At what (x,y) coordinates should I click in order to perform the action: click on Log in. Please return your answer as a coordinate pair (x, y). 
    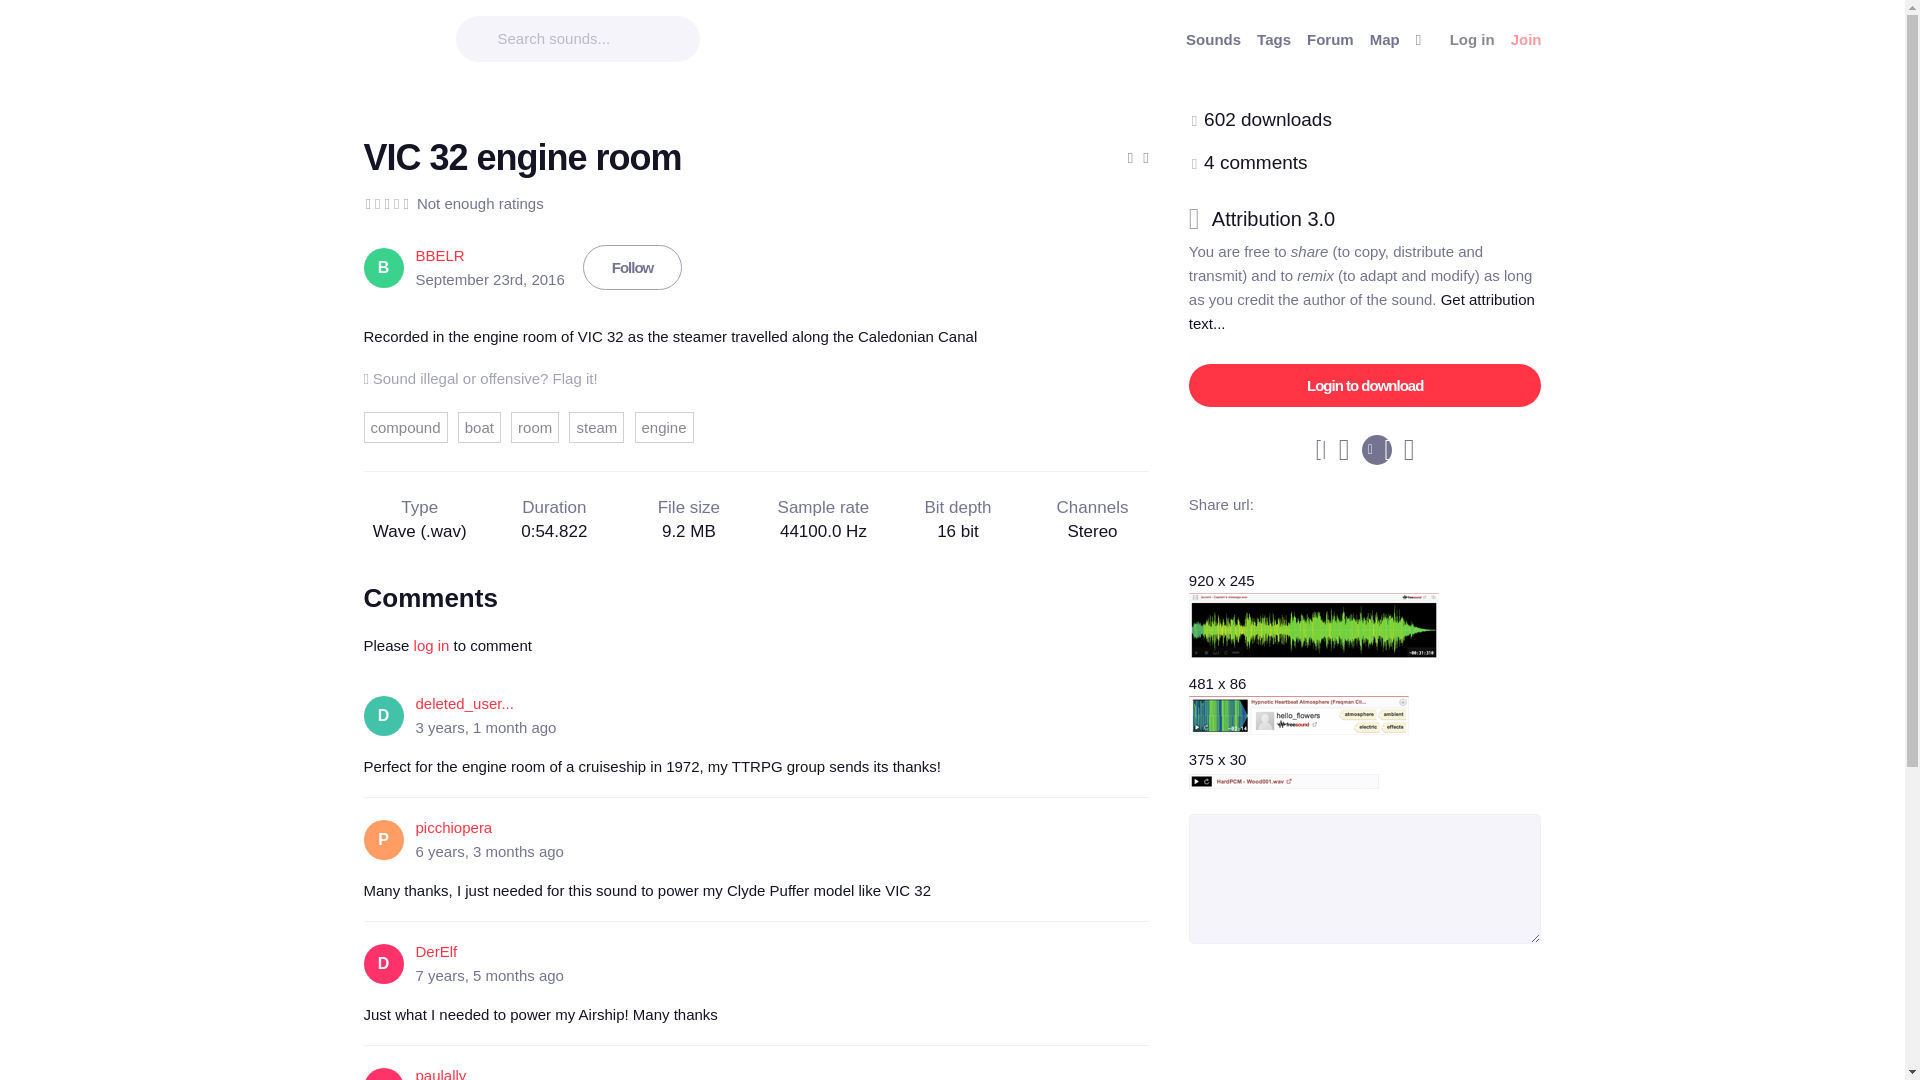
    Looking at the image, I should click on (1472, 39).